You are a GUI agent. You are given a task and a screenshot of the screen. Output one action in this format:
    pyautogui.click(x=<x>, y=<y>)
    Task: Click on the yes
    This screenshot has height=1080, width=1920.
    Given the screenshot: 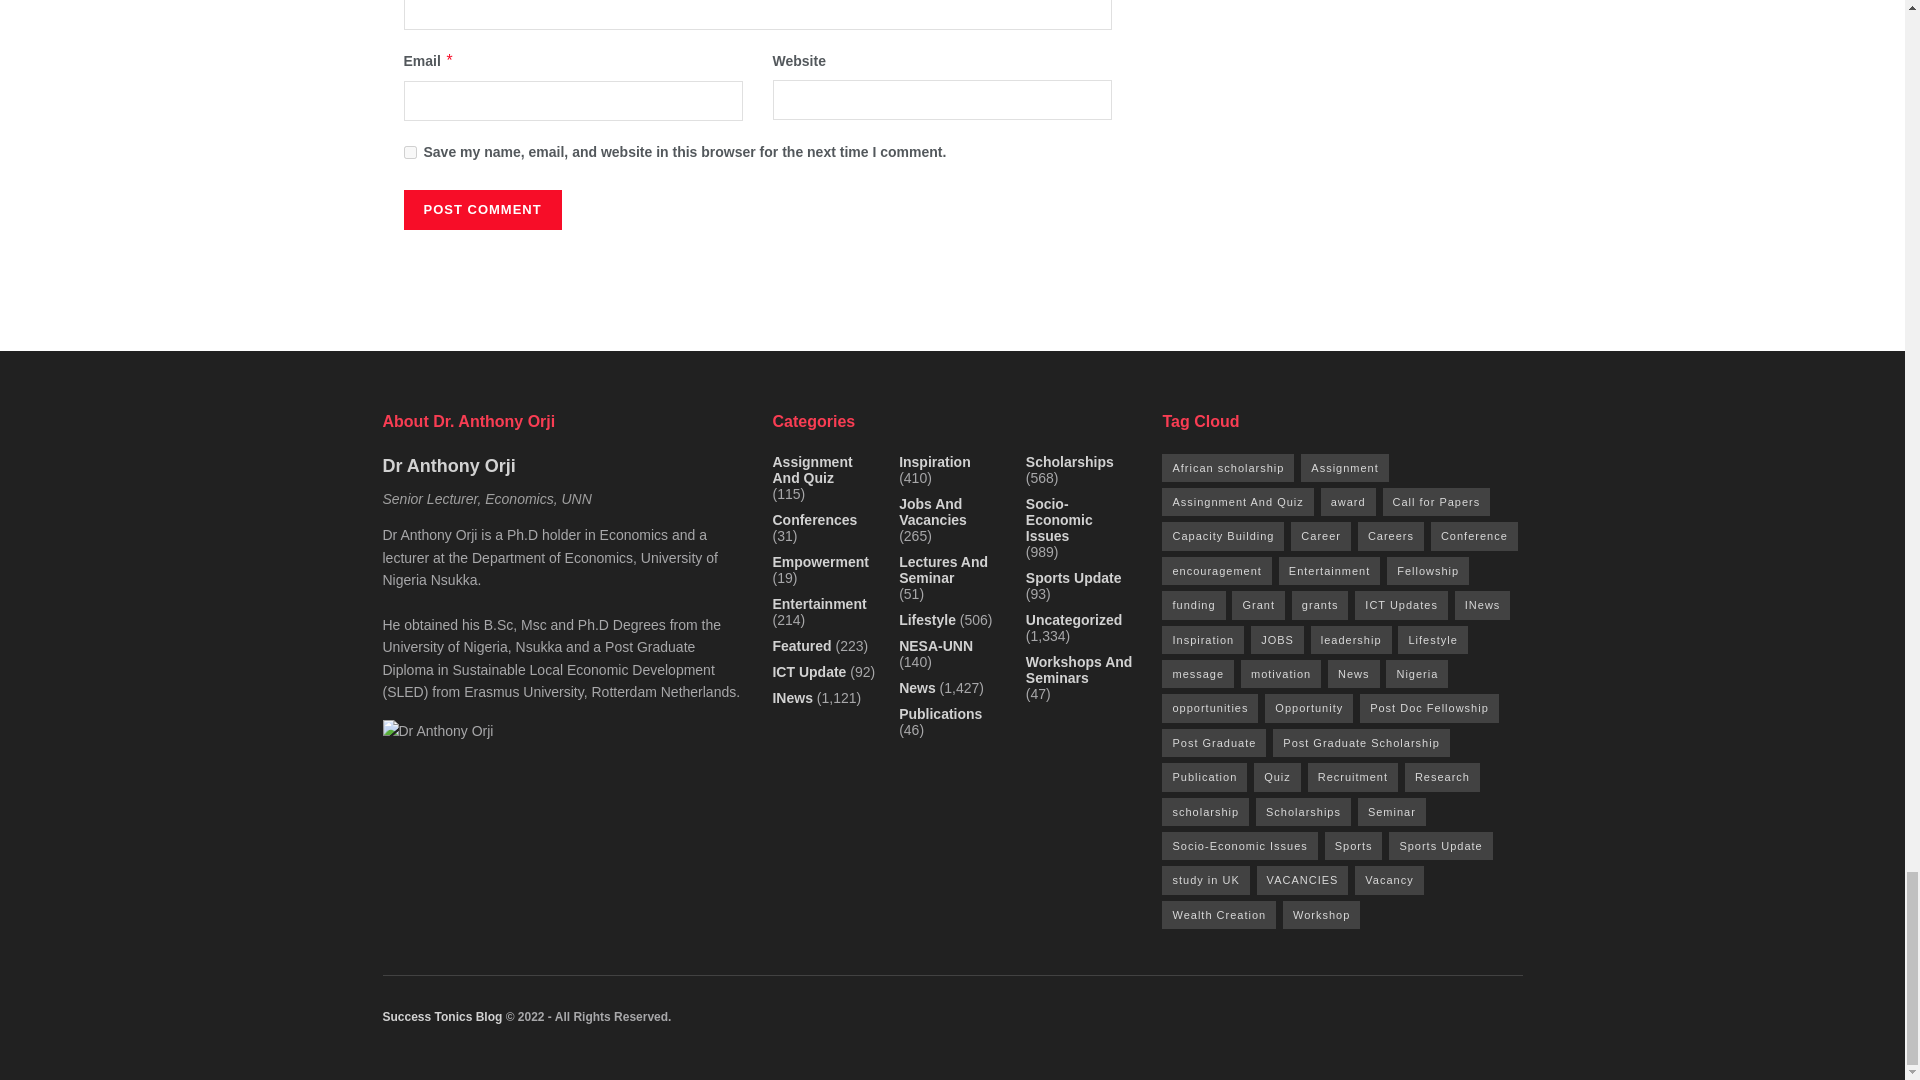 What is the action you would take?
    pyautogui.click(x=410, y=152)
    